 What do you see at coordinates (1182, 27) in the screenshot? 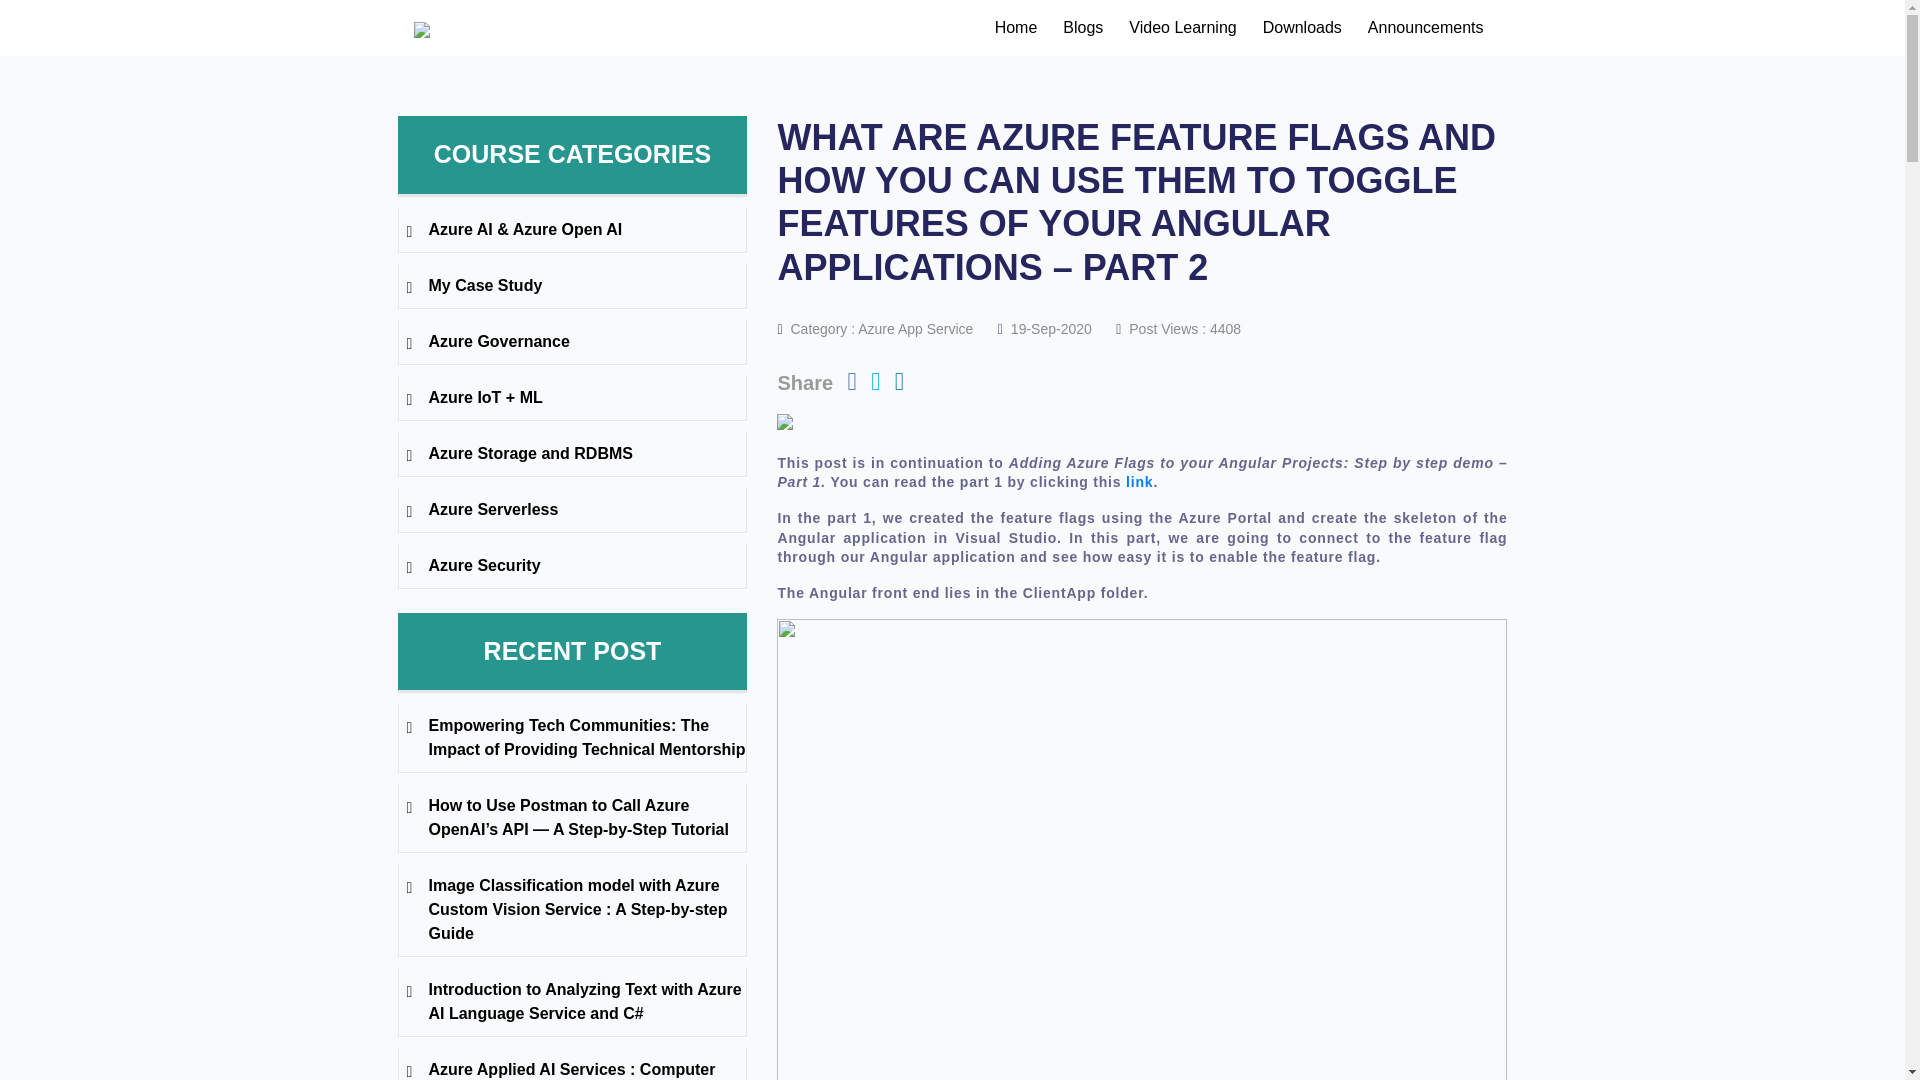
I see `Video Learning` at bounding box center [1182, 27].